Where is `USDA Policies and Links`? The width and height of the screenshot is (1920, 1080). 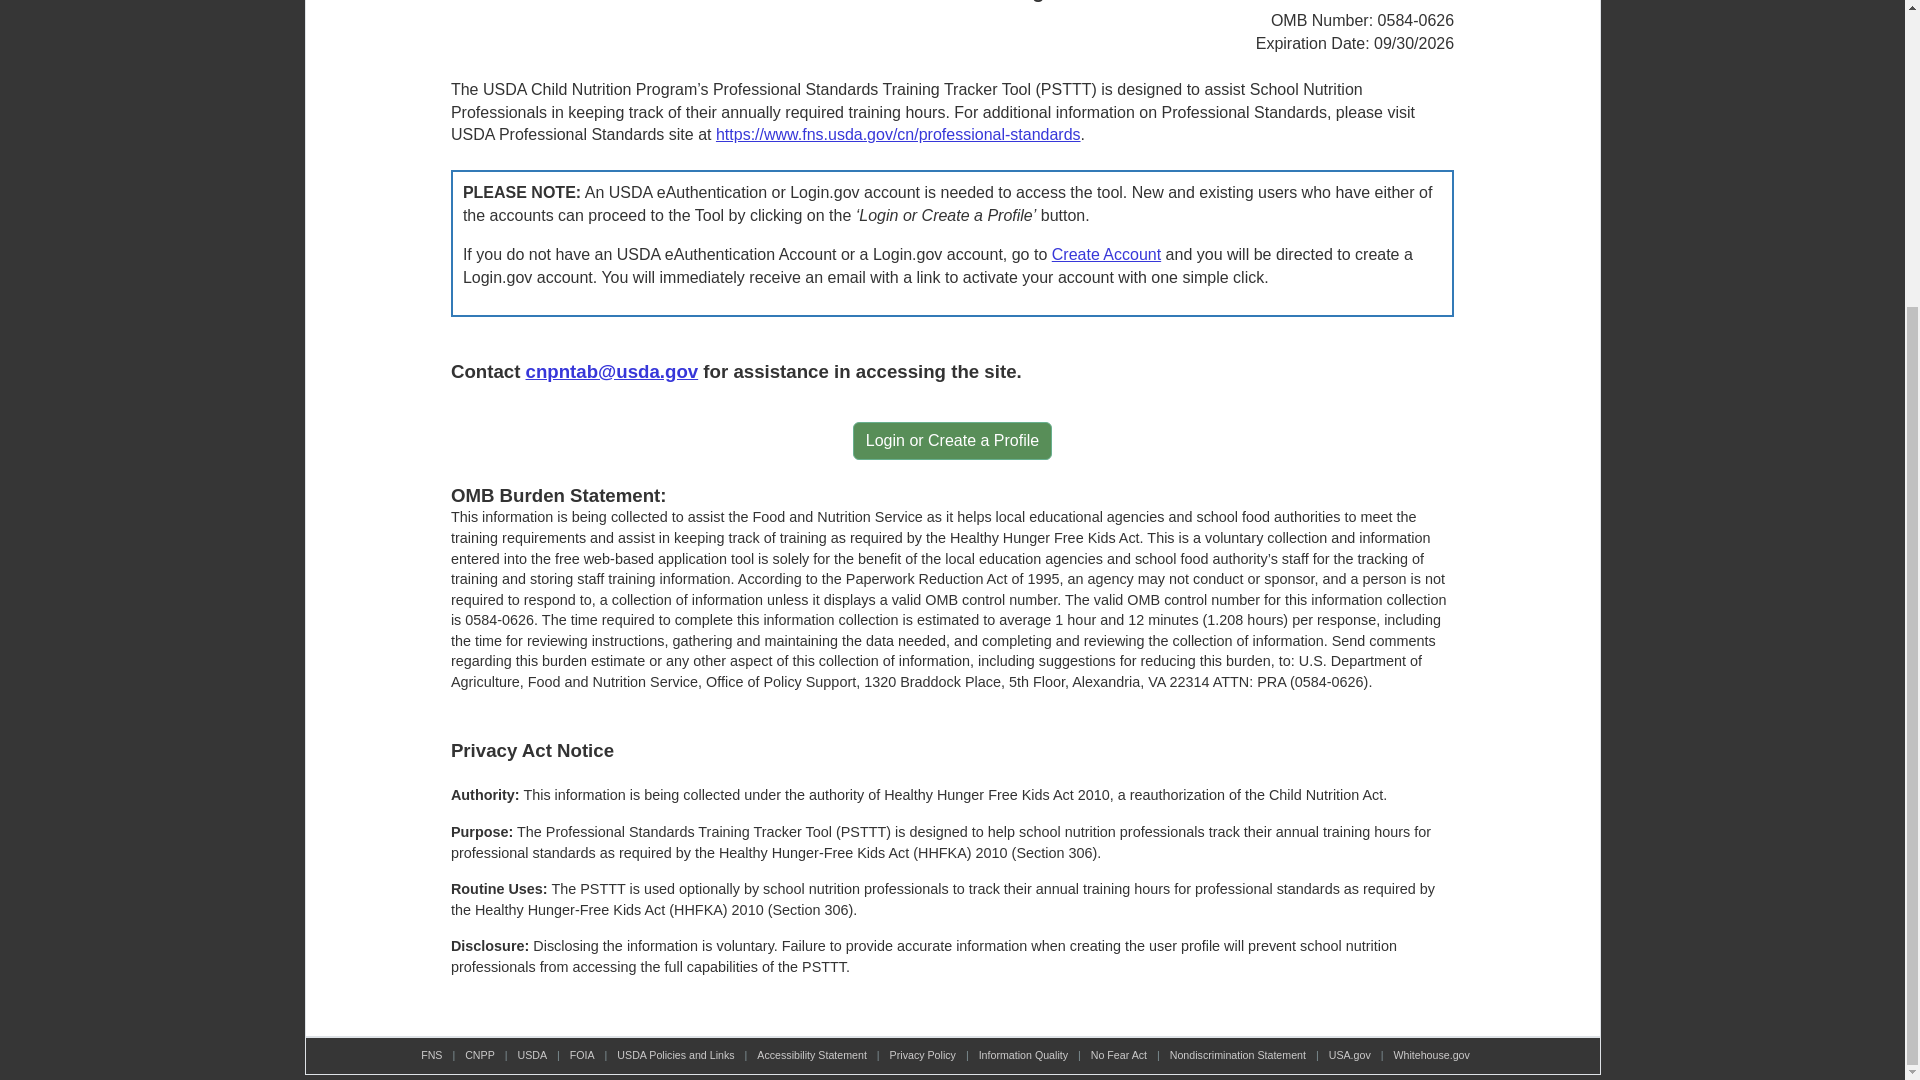
USDA Policies and Links is located at coordinates (674, 1054).